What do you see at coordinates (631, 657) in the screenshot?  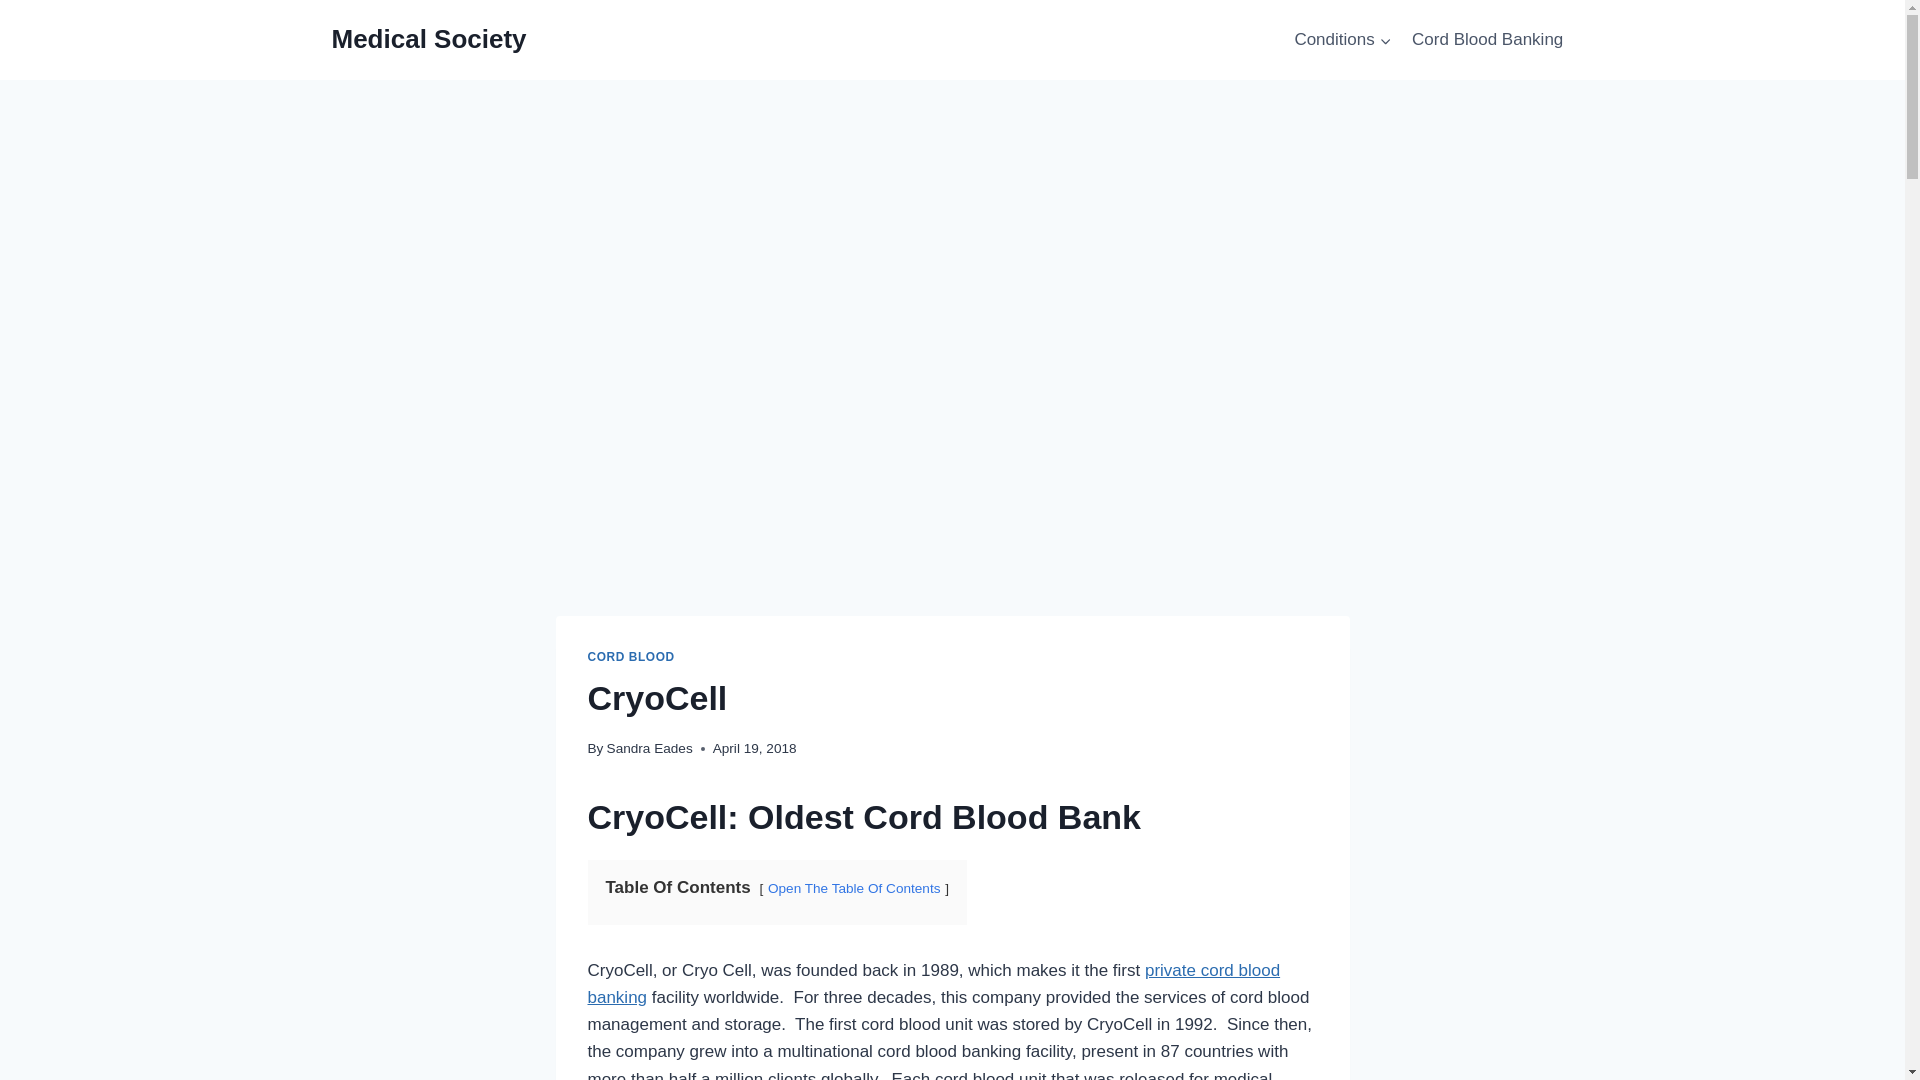 I see `CORD BLOOD` at bounding box center [631, 657].